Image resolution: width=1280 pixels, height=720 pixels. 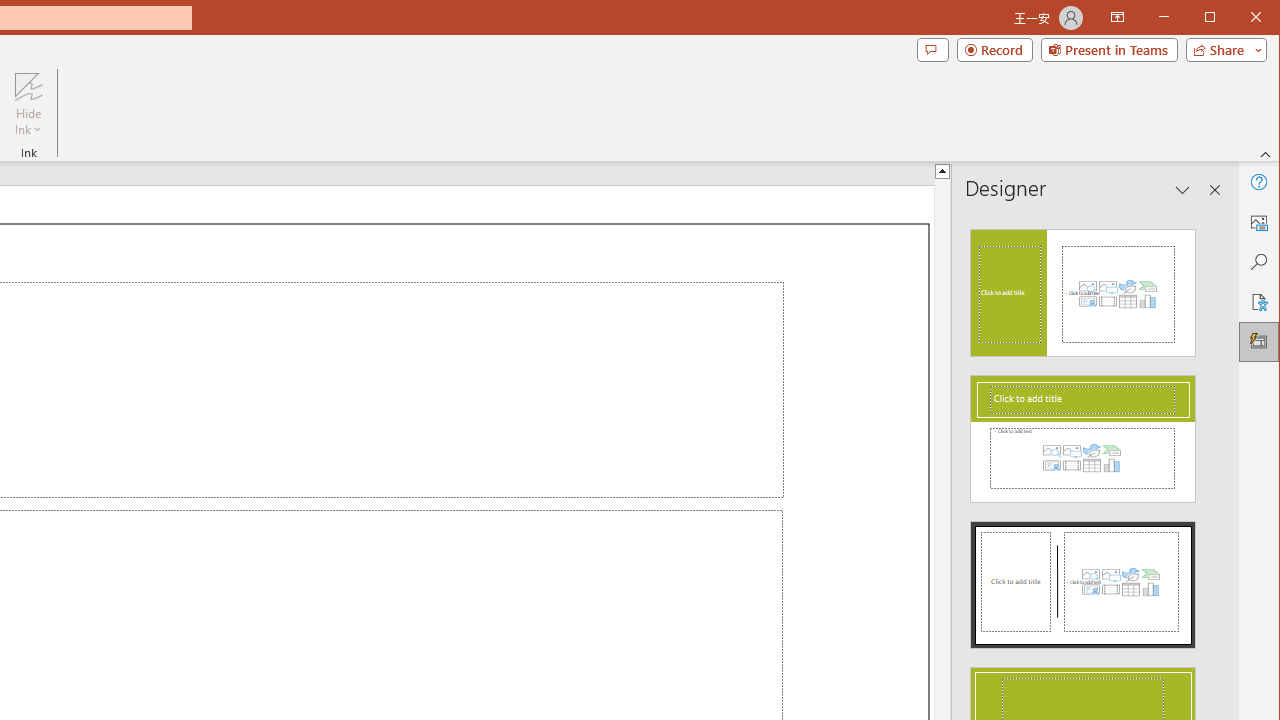 What do you see at coordinates (1082, 579) in the screenshot?
I see `Design Idea` at bounding box center [1082, 579].